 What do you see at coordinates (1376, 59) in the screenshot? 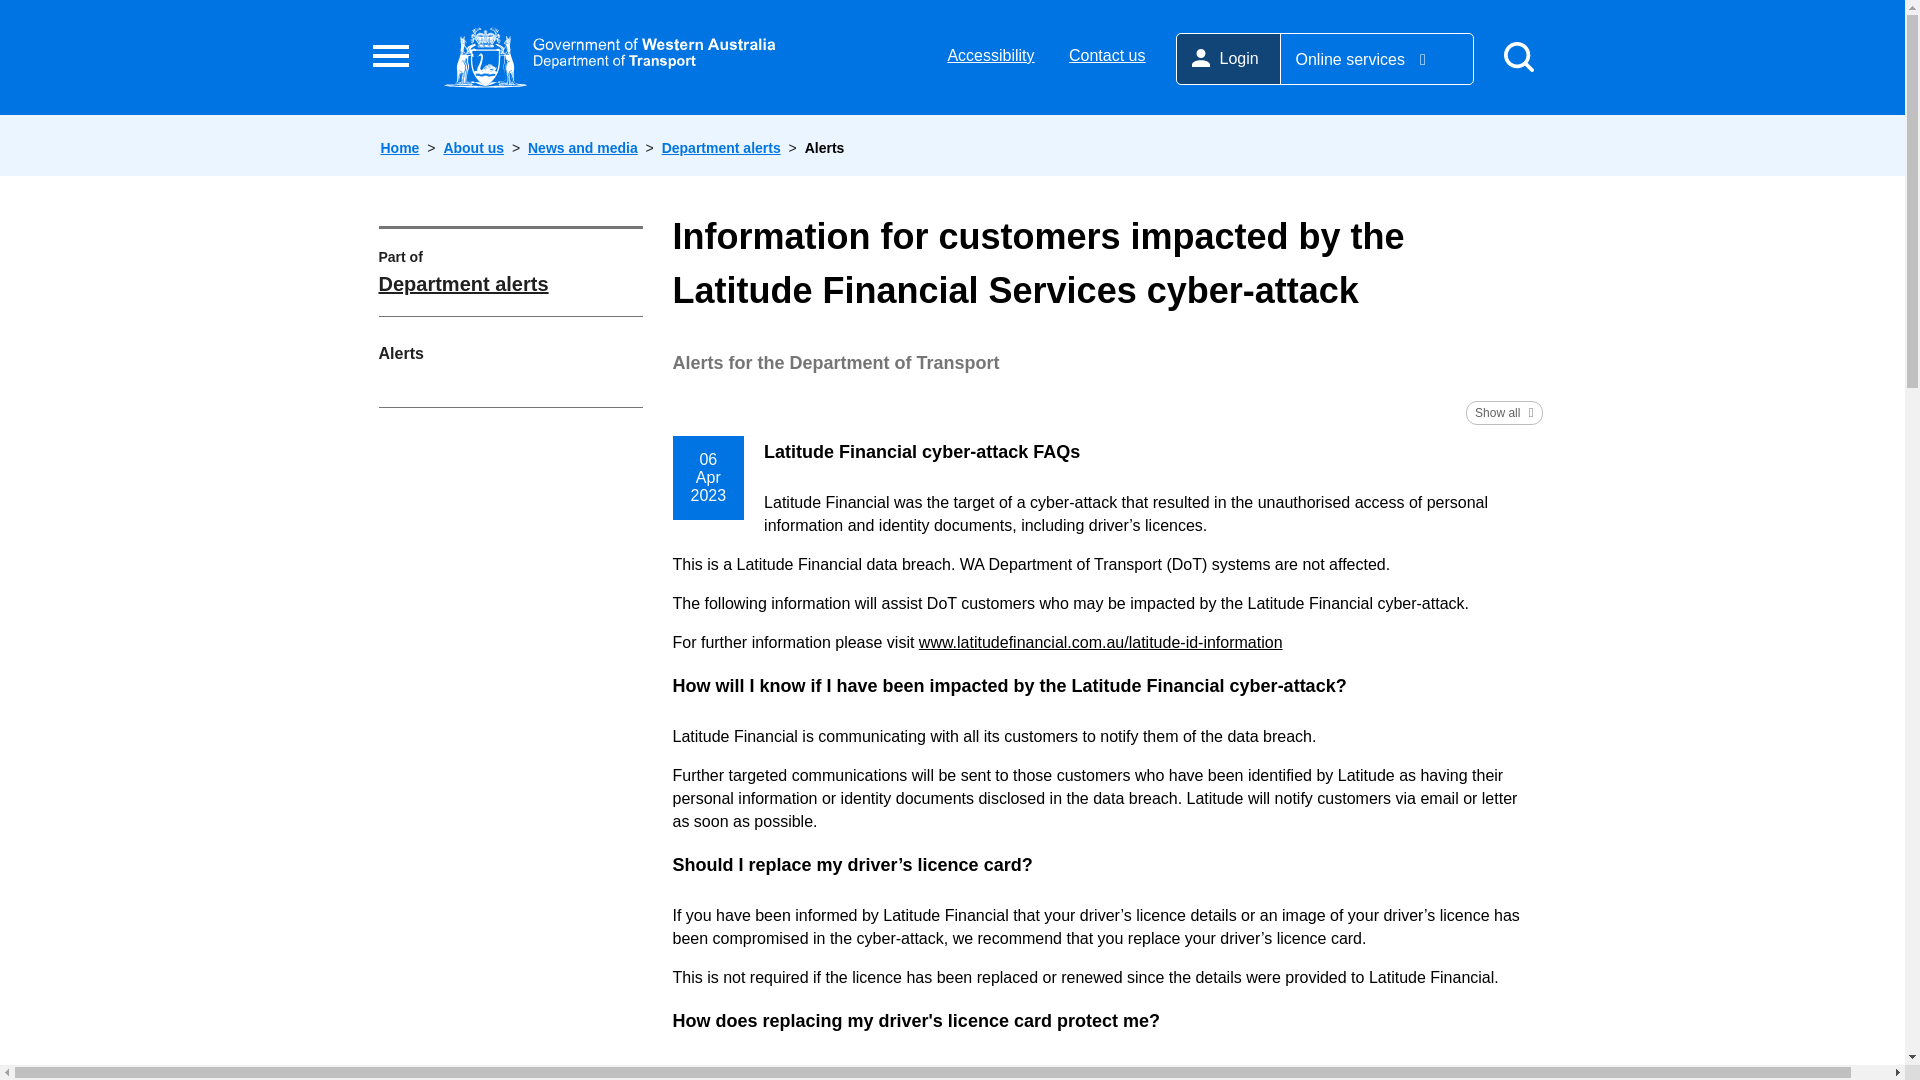
I see `Online services` at bounding box center [1376, 59].